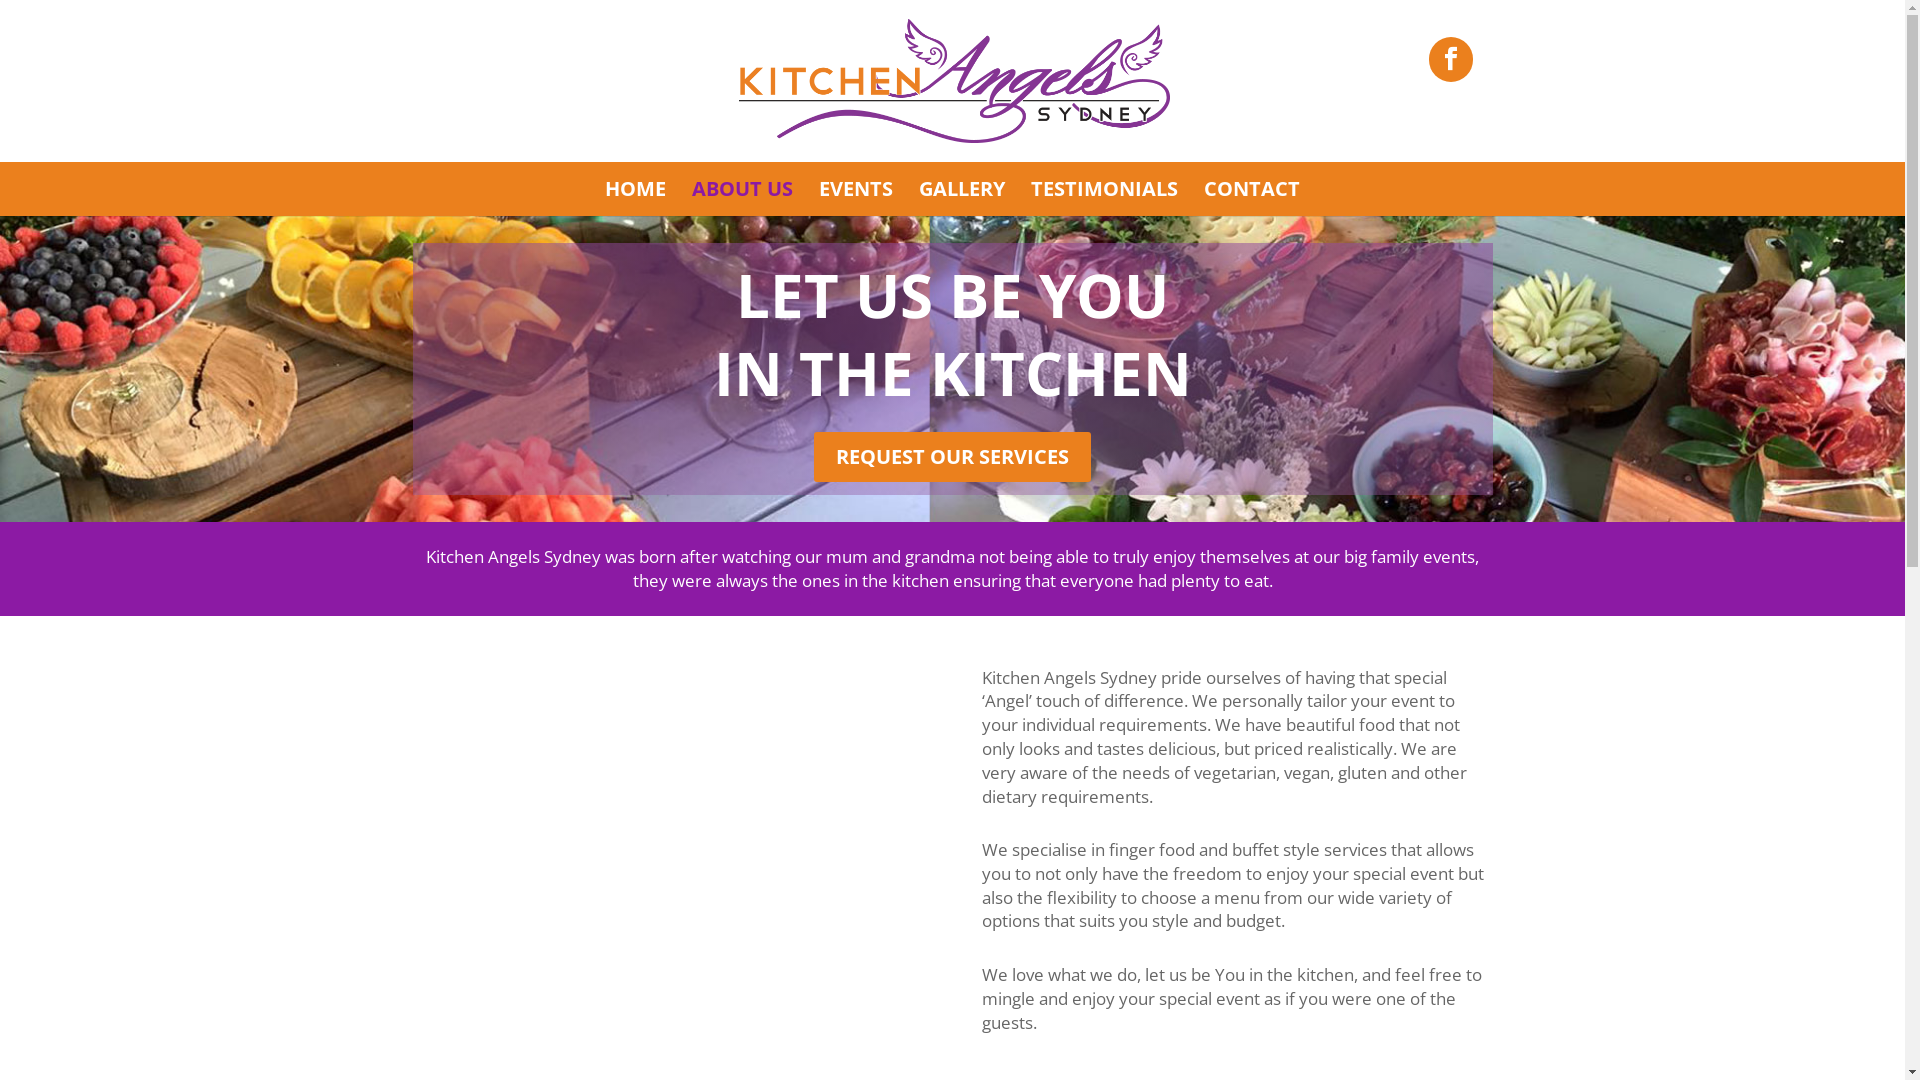 This screenshot has width=1920, height=1080. What do you see at coordinates (856, 199) in the screenshot?
I see `EVENTS` at bounding box center [856, 199].